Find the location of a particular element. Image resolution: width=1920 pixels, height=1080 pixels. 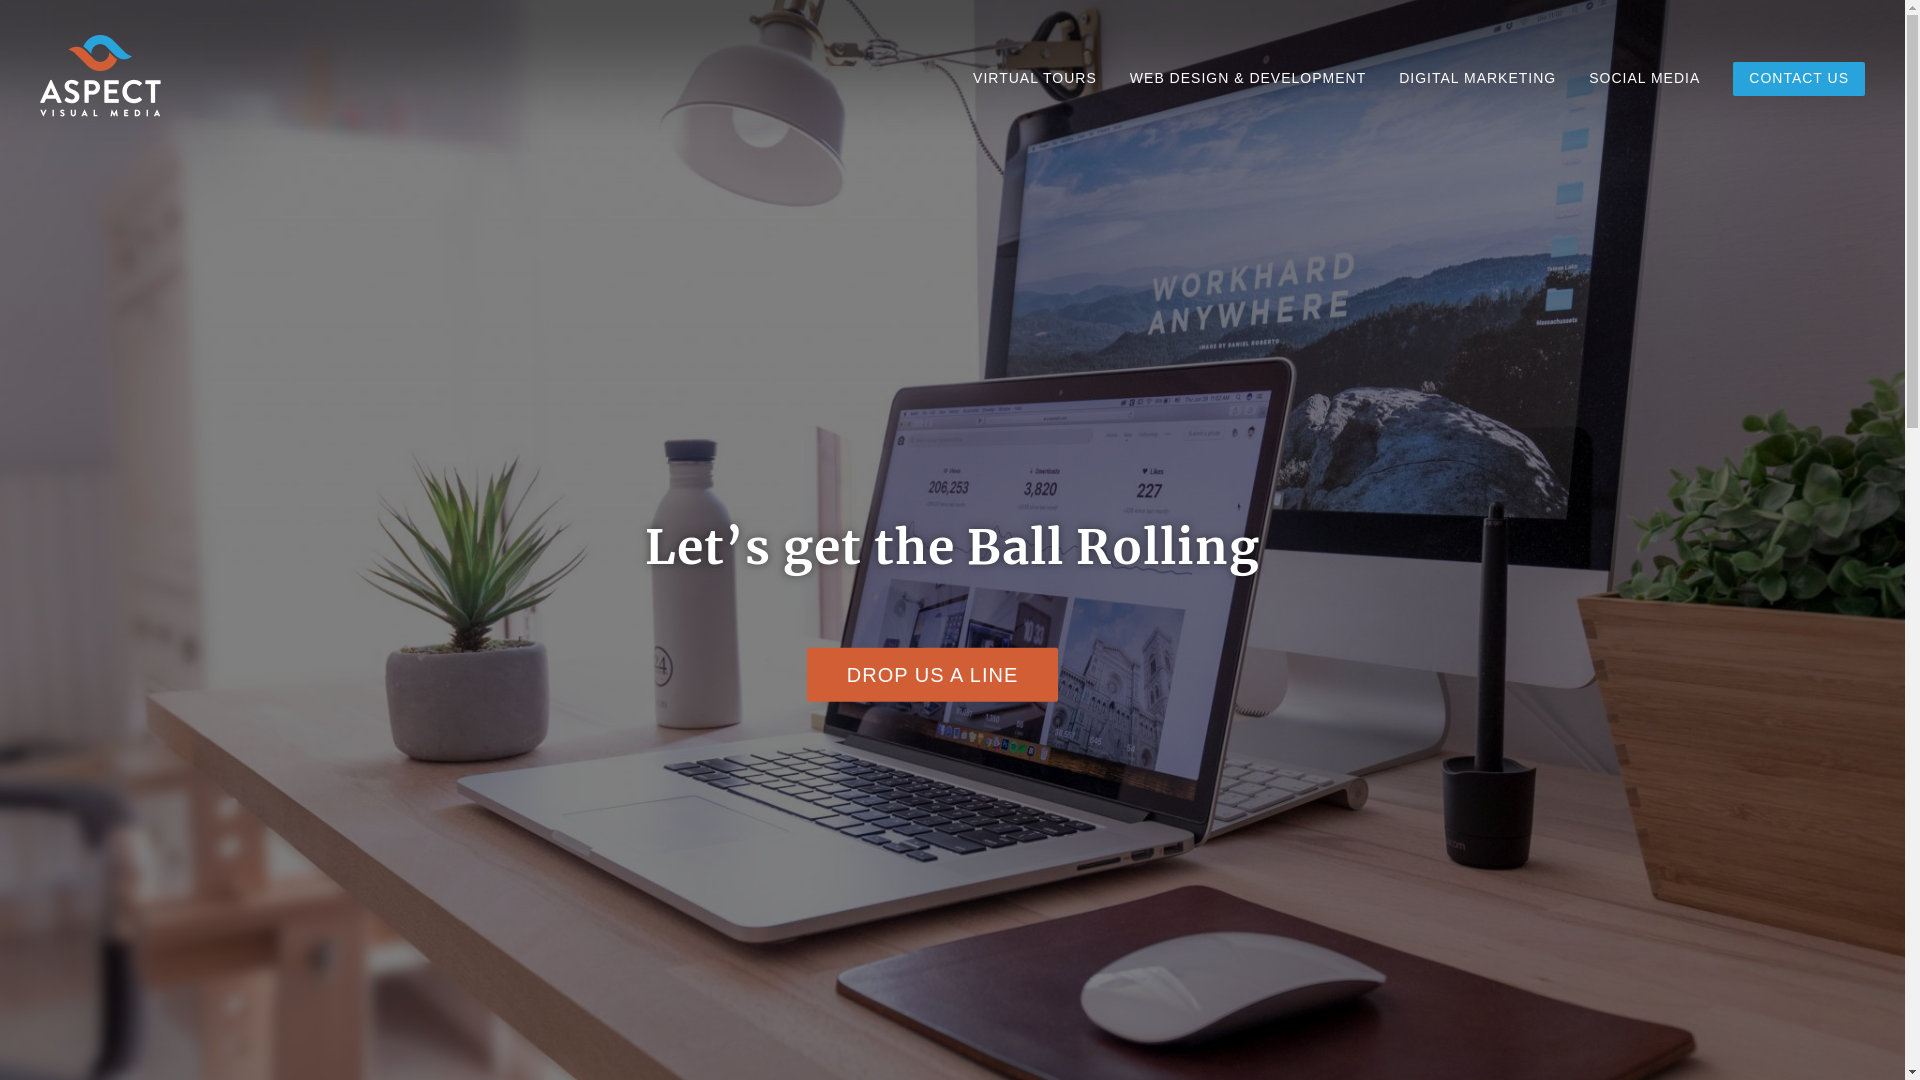

DIGITAL MARKETING is located at coordinates (1478, 78).